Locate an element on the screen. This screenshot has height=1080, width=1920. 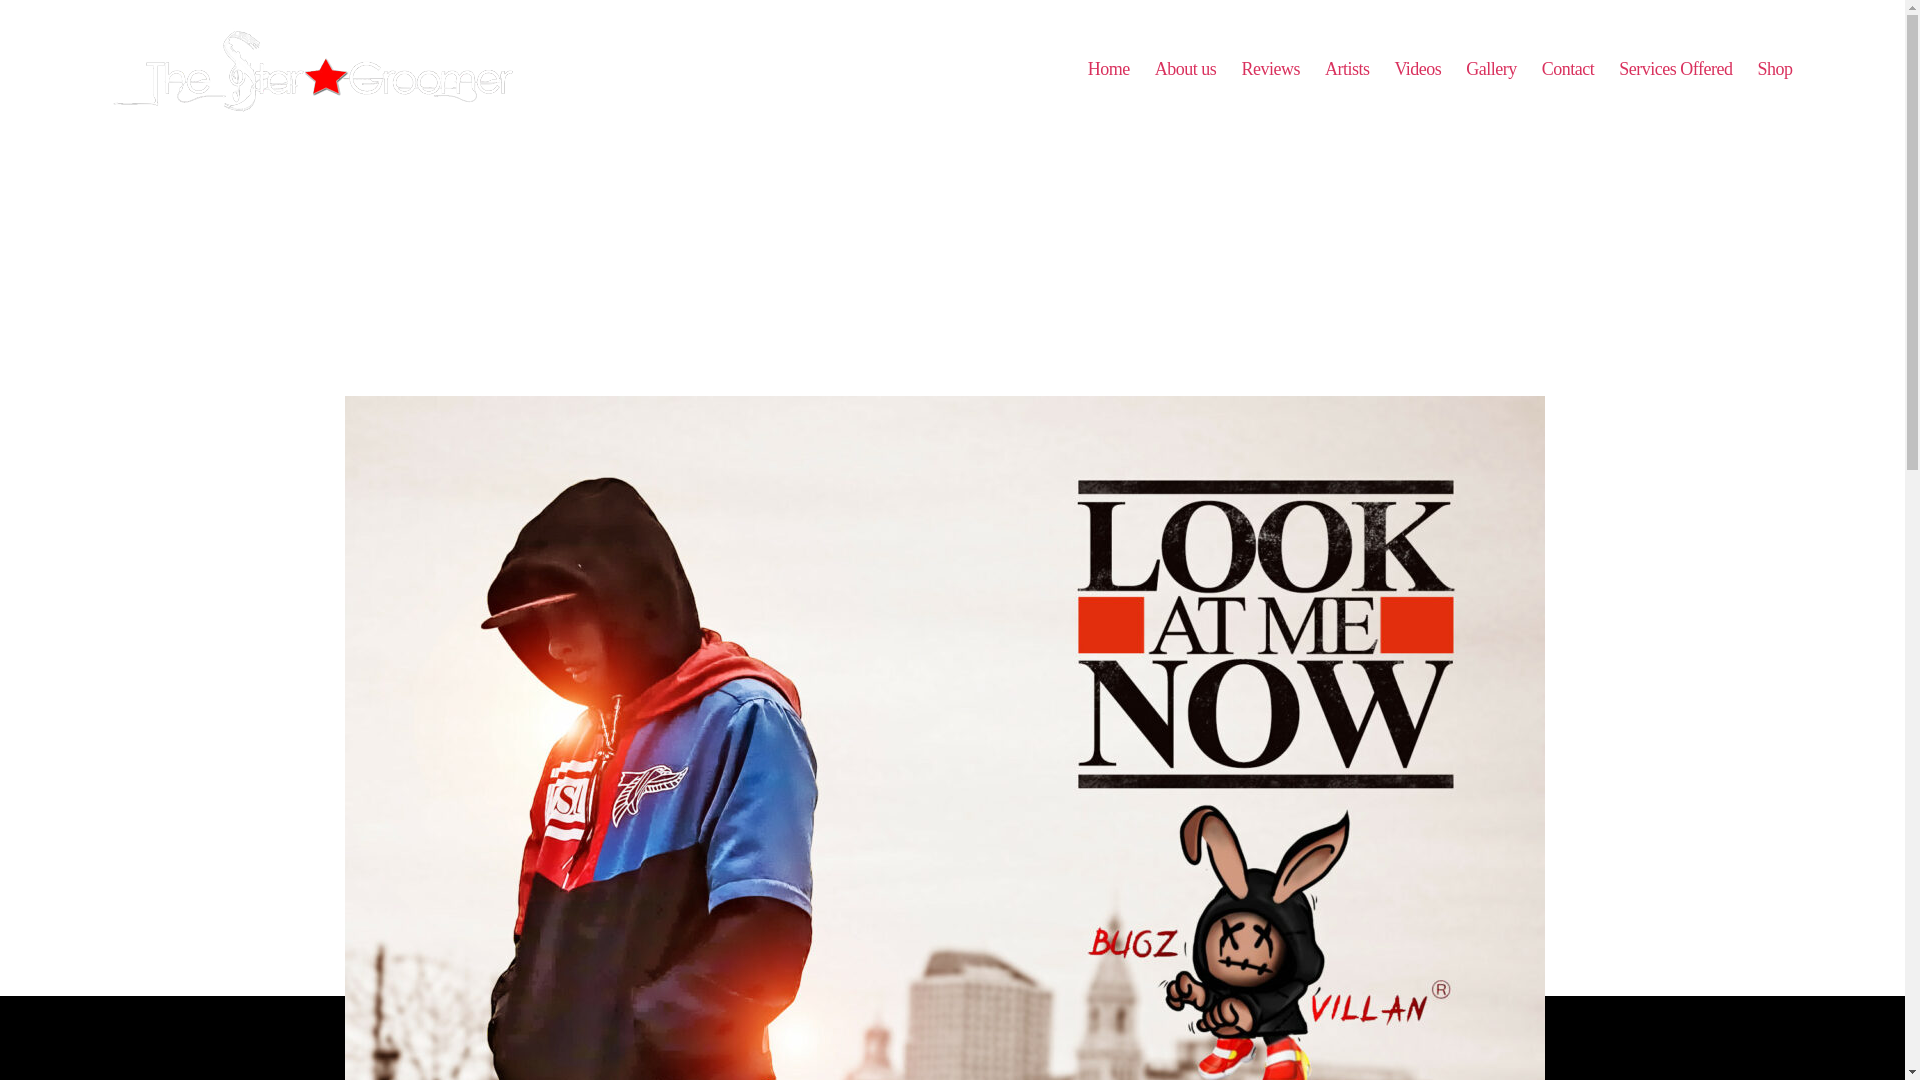
Home is located at coordinates (1109, 70).